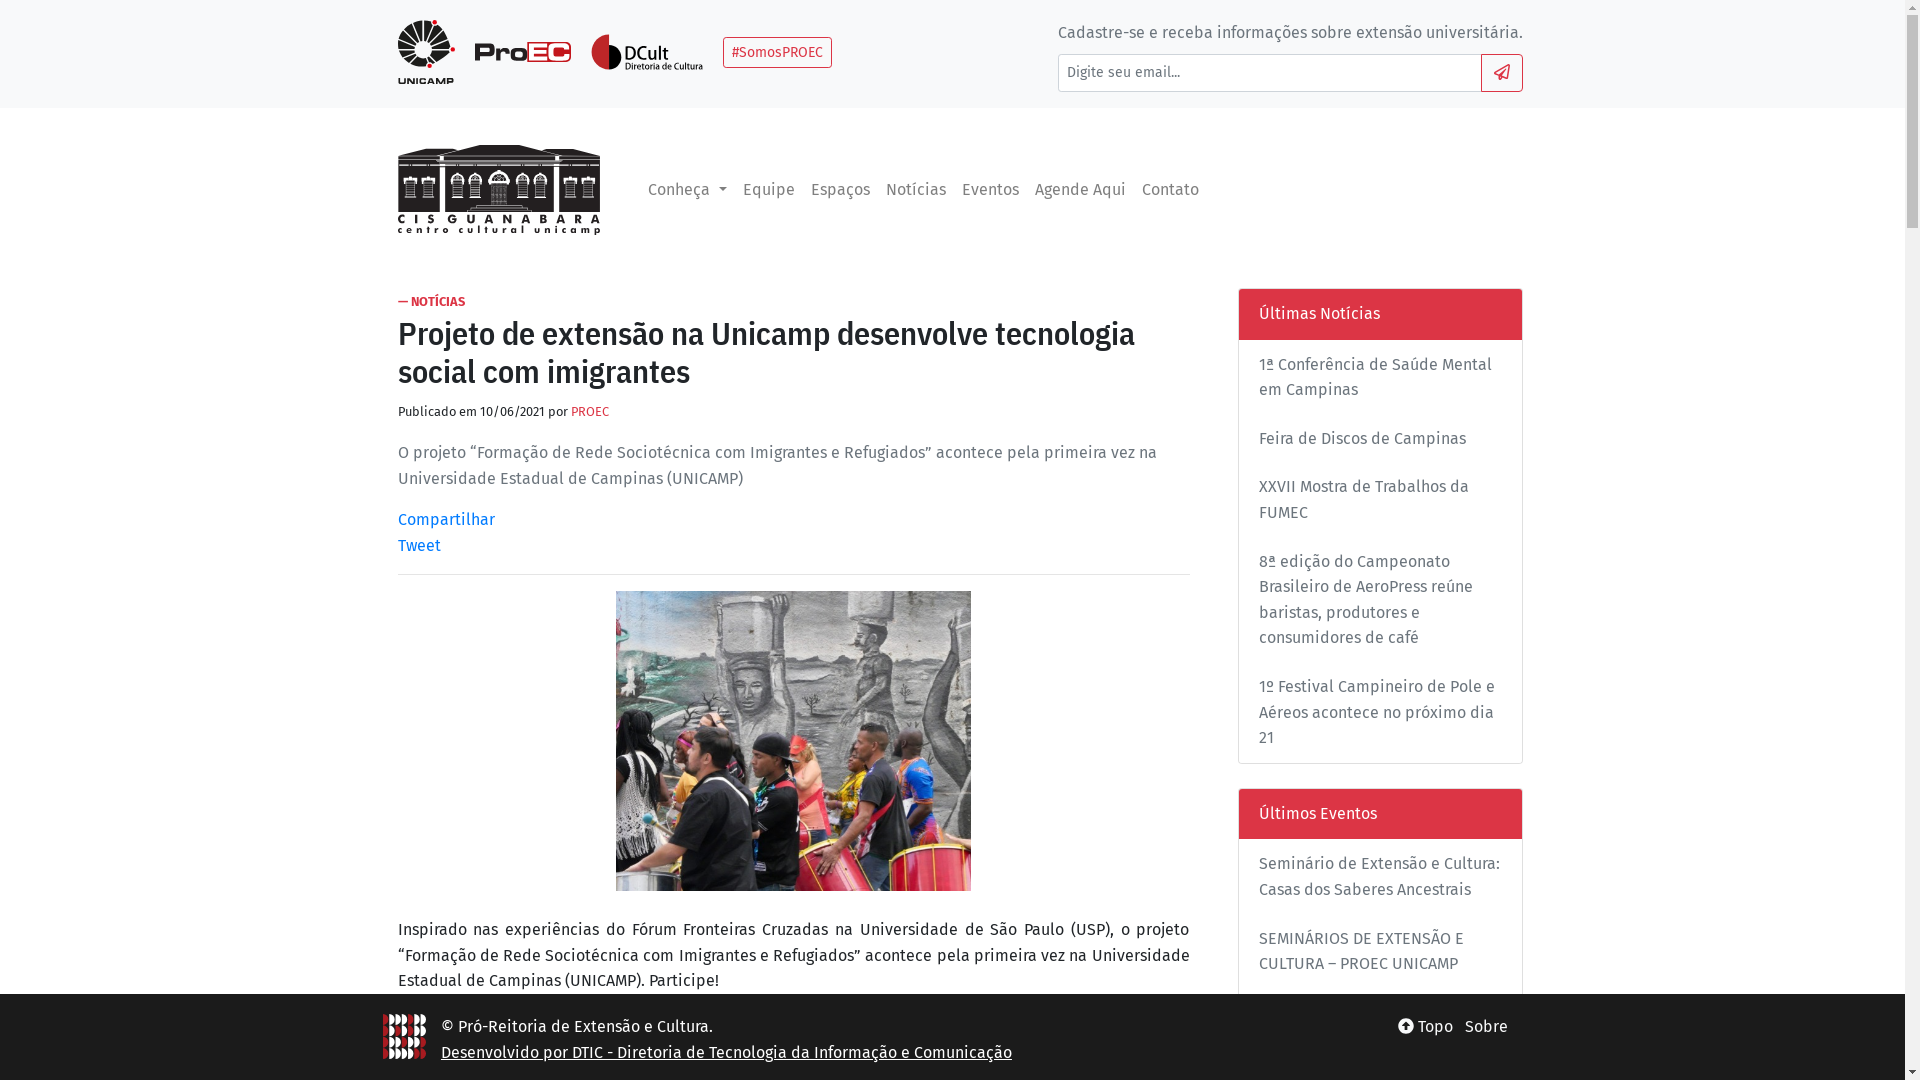 This screenshot has width=1920, height=1080. Describe the element at coordinates (1363, 500) in the screenshot. I see `XXVII Mostra de Trabalhos da FUMEC` at that location.